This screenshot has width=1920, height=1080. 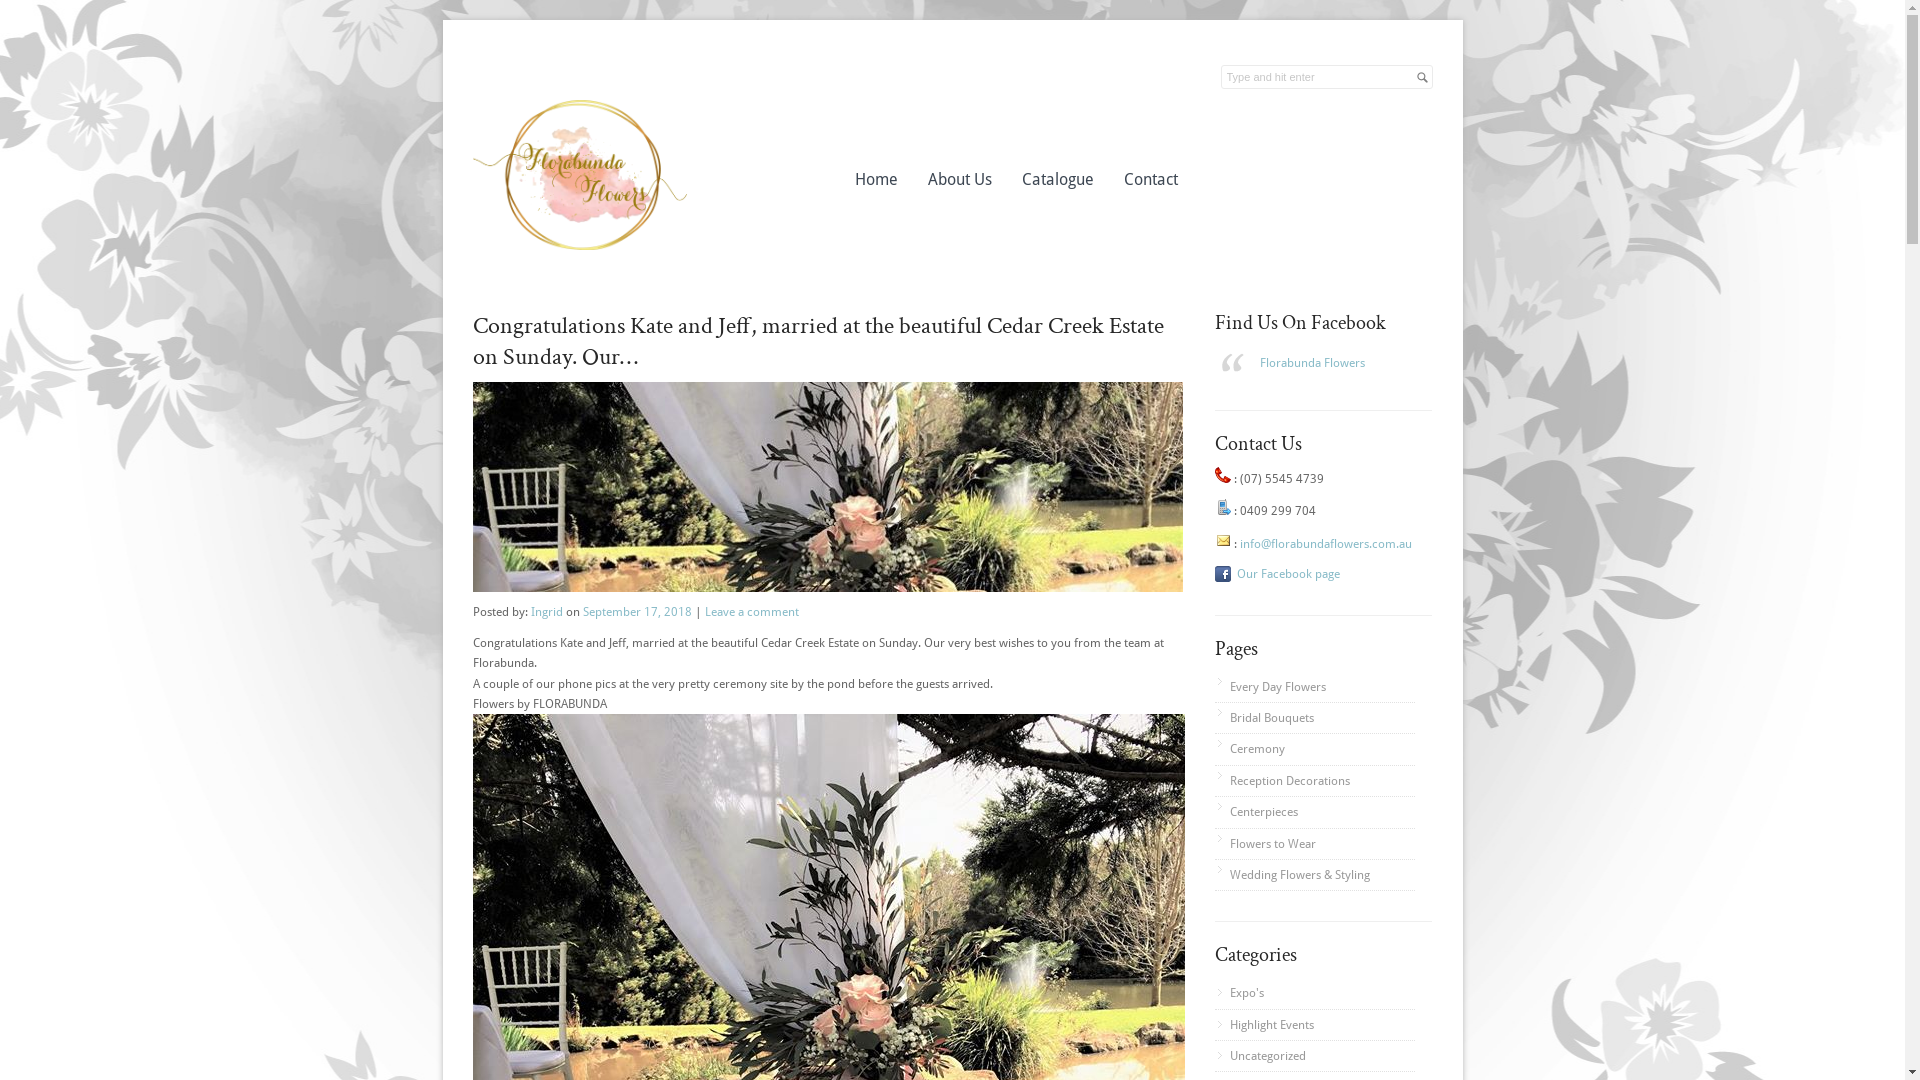 I want to click on Leave a comment, so click(x=751, y=612).